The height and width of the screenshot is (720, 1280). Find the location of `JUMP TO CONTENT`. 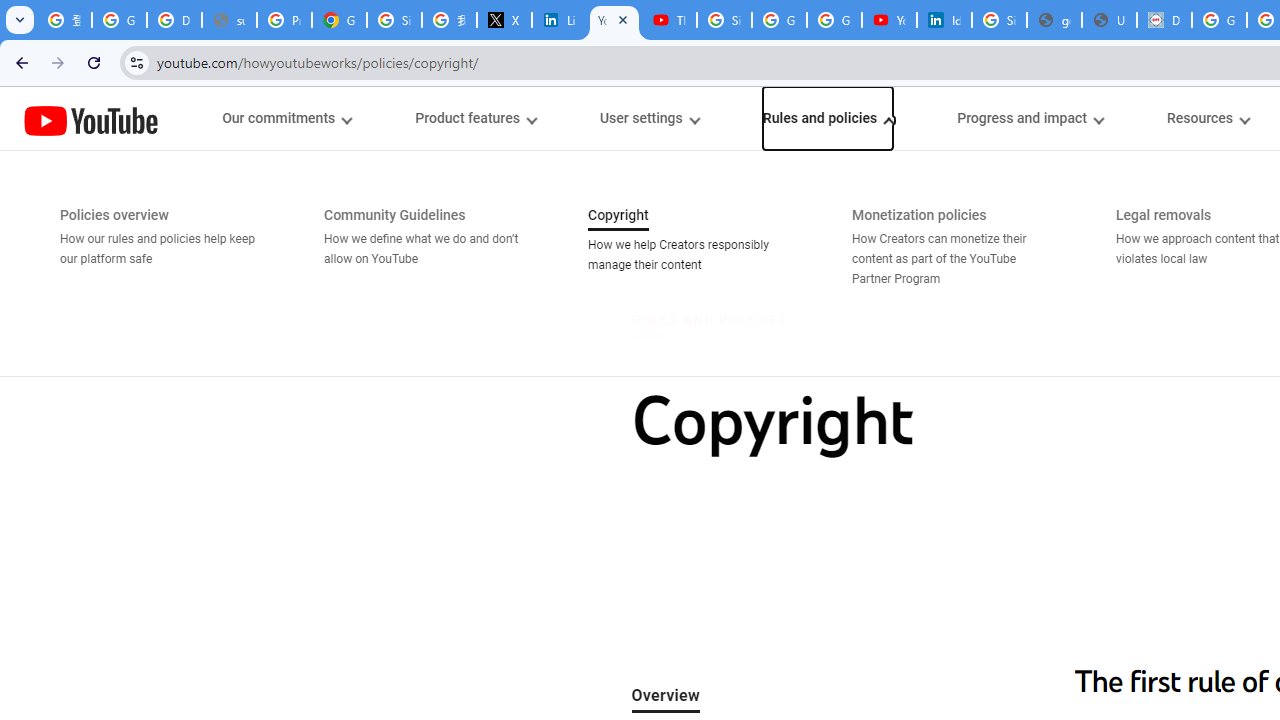

JUMP TO CONTENT is located at coordinates (209, 119).